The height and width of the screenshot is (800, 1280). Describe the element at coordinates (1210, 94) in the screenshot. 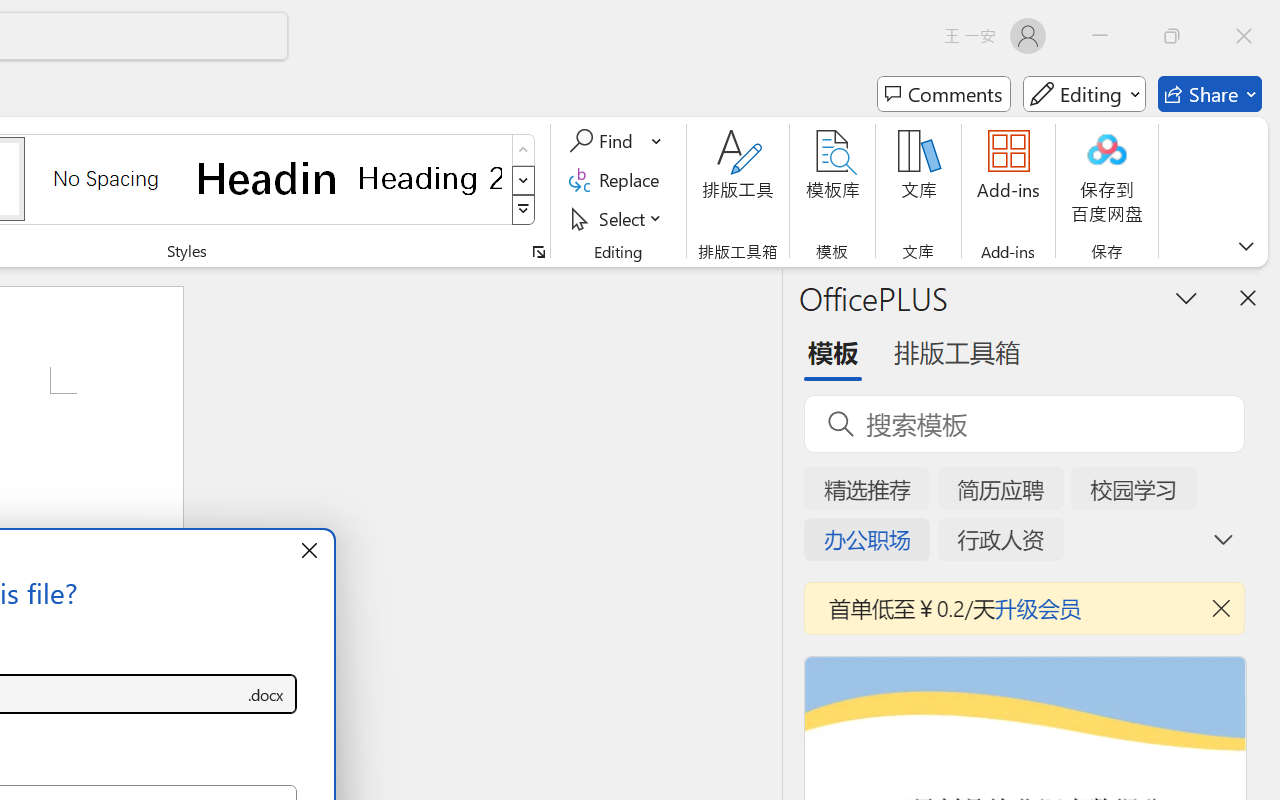

I see `Share` at that location.